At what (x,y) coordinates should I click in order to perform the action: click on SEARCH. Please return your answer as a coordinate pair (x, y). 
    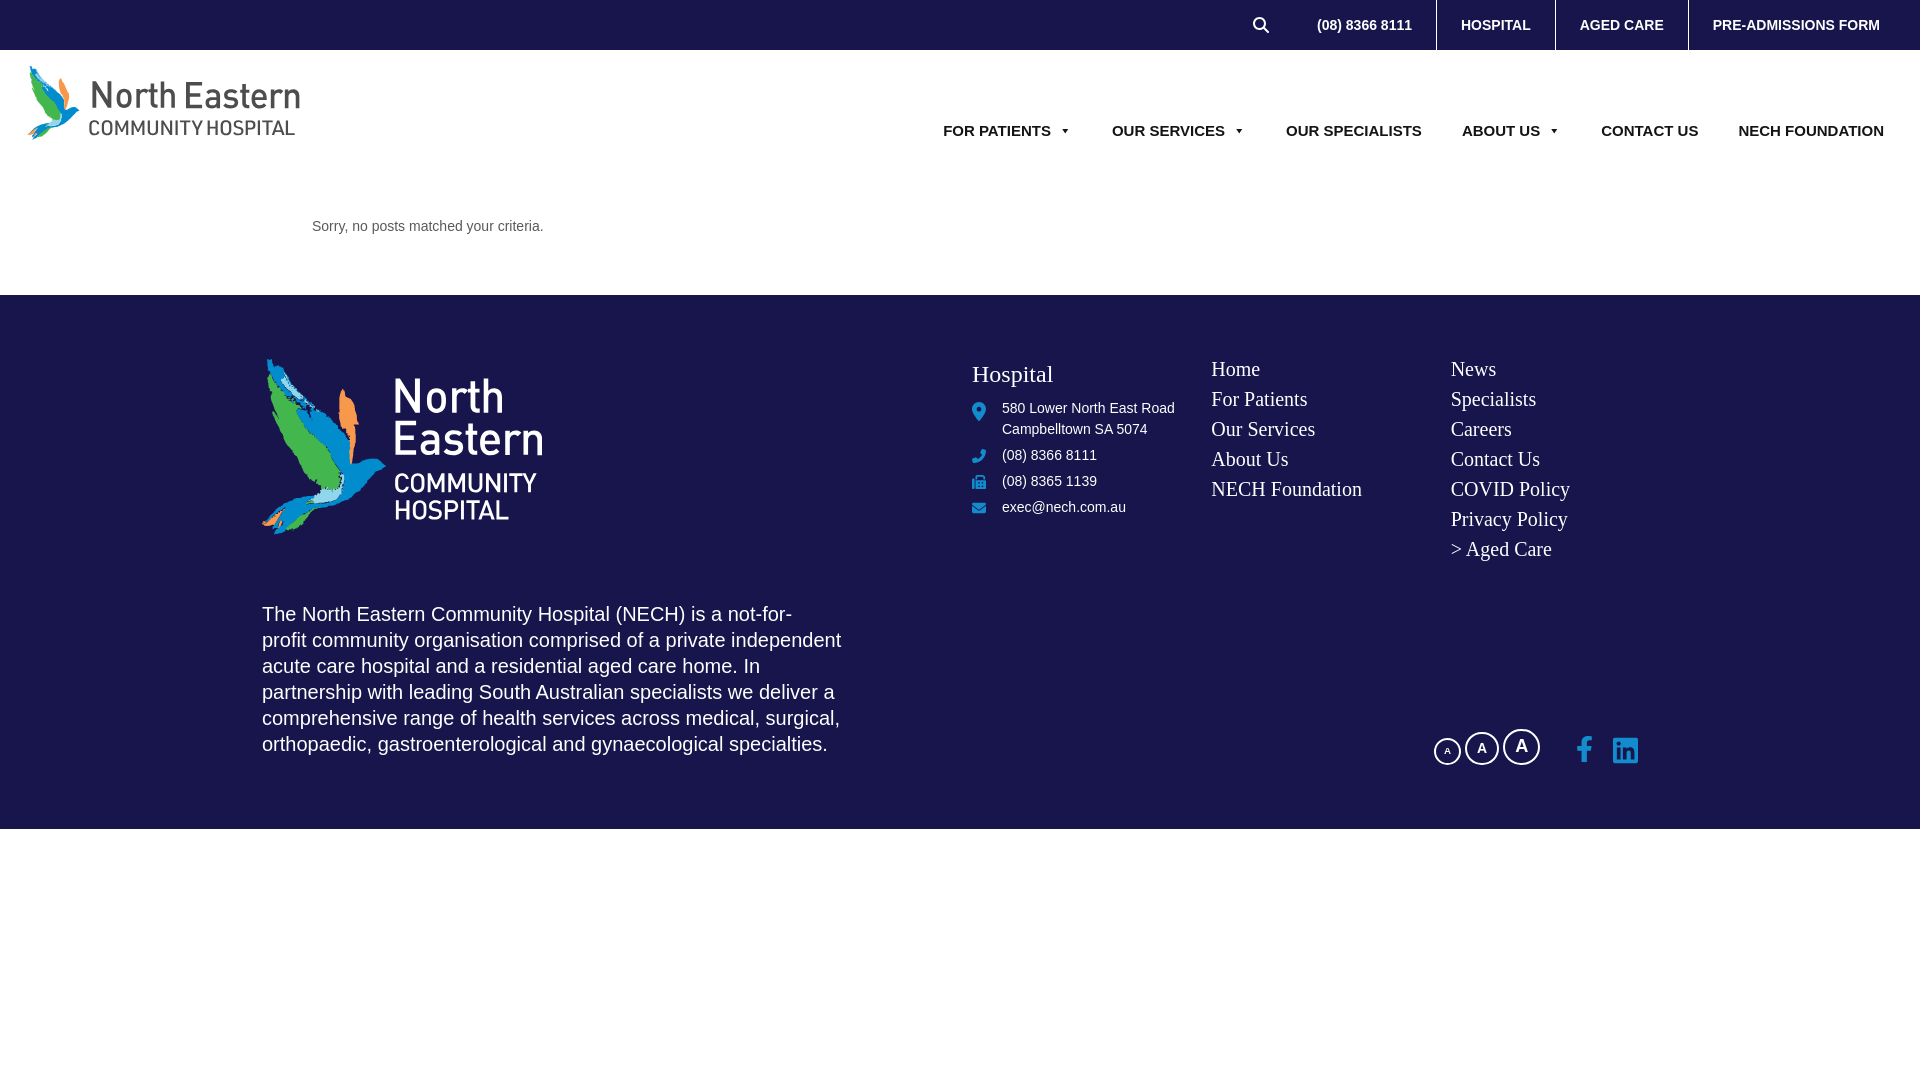
    Looking at the image, I should click on (1268, 24).